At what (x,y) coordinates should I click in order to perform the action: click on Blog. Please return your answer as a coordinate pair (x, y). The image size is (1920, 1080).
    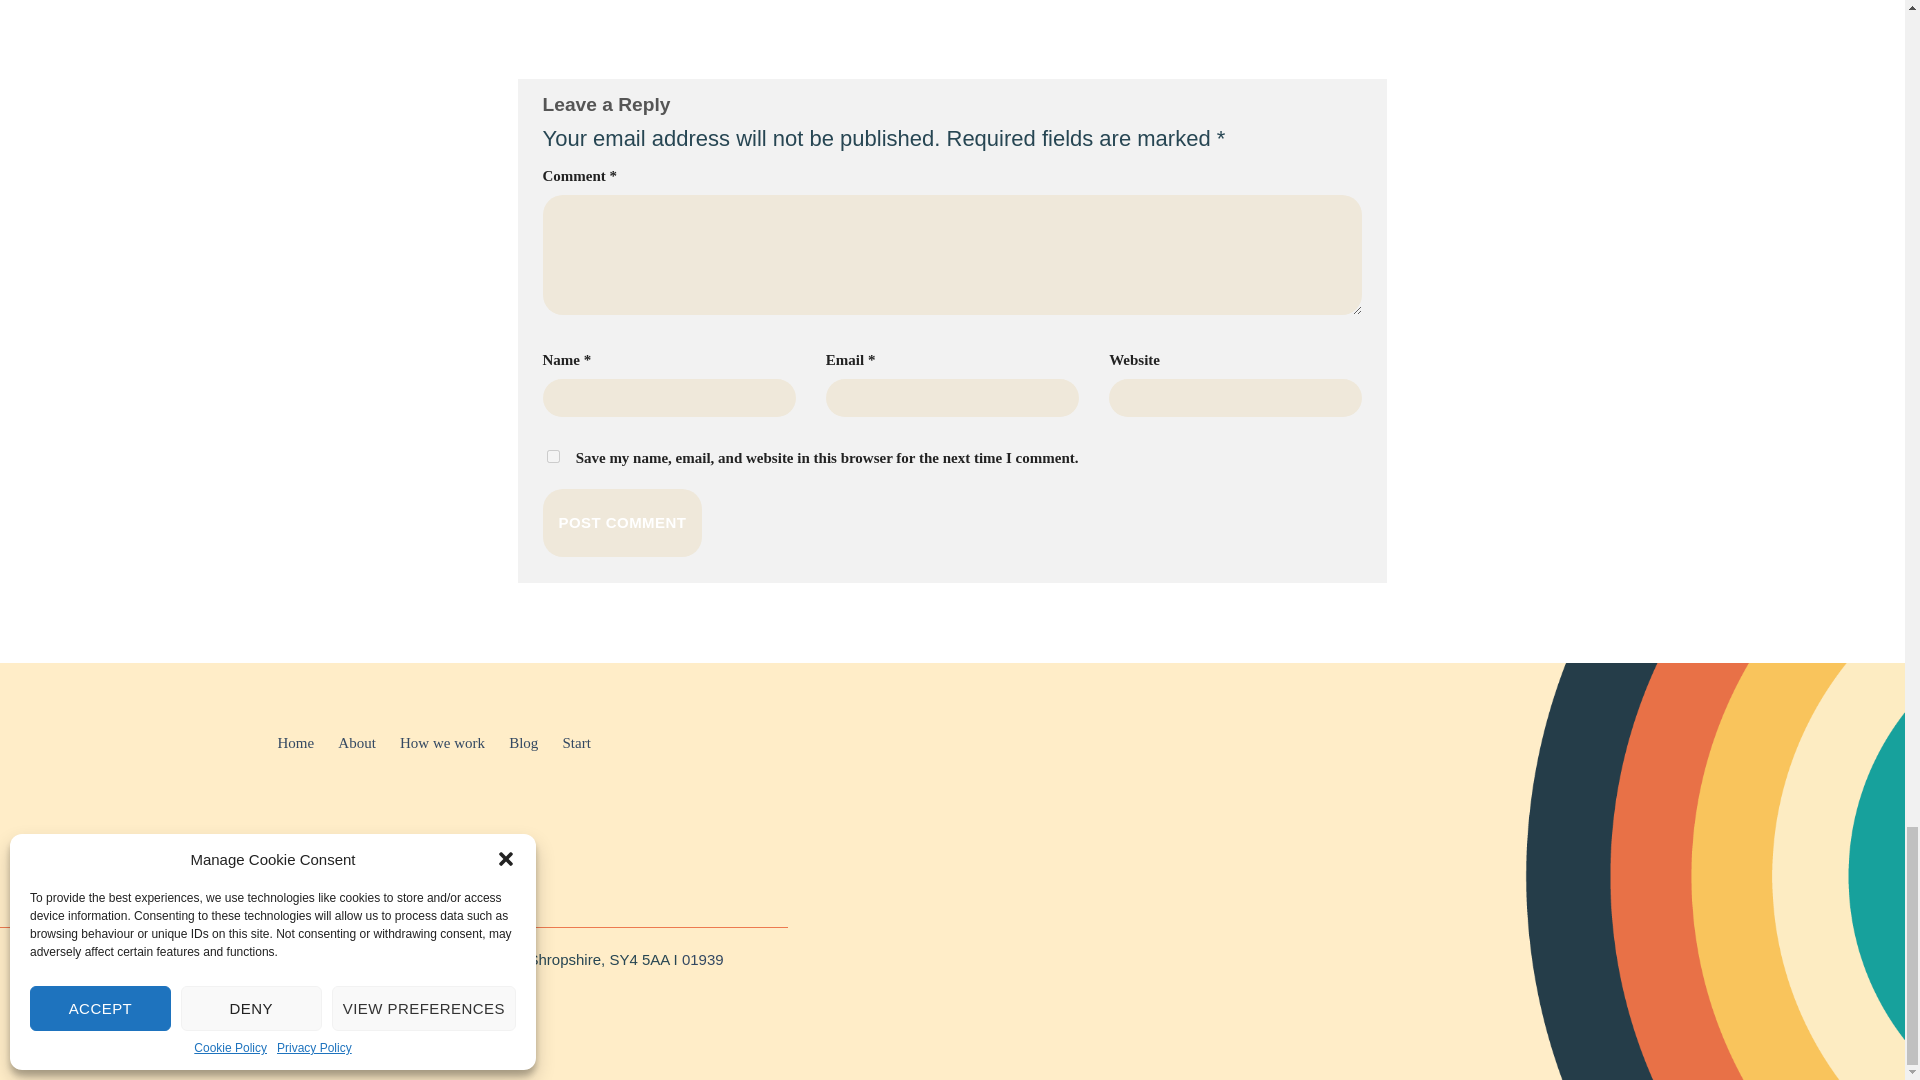
    Looking at the image, I should click on (522, 742).